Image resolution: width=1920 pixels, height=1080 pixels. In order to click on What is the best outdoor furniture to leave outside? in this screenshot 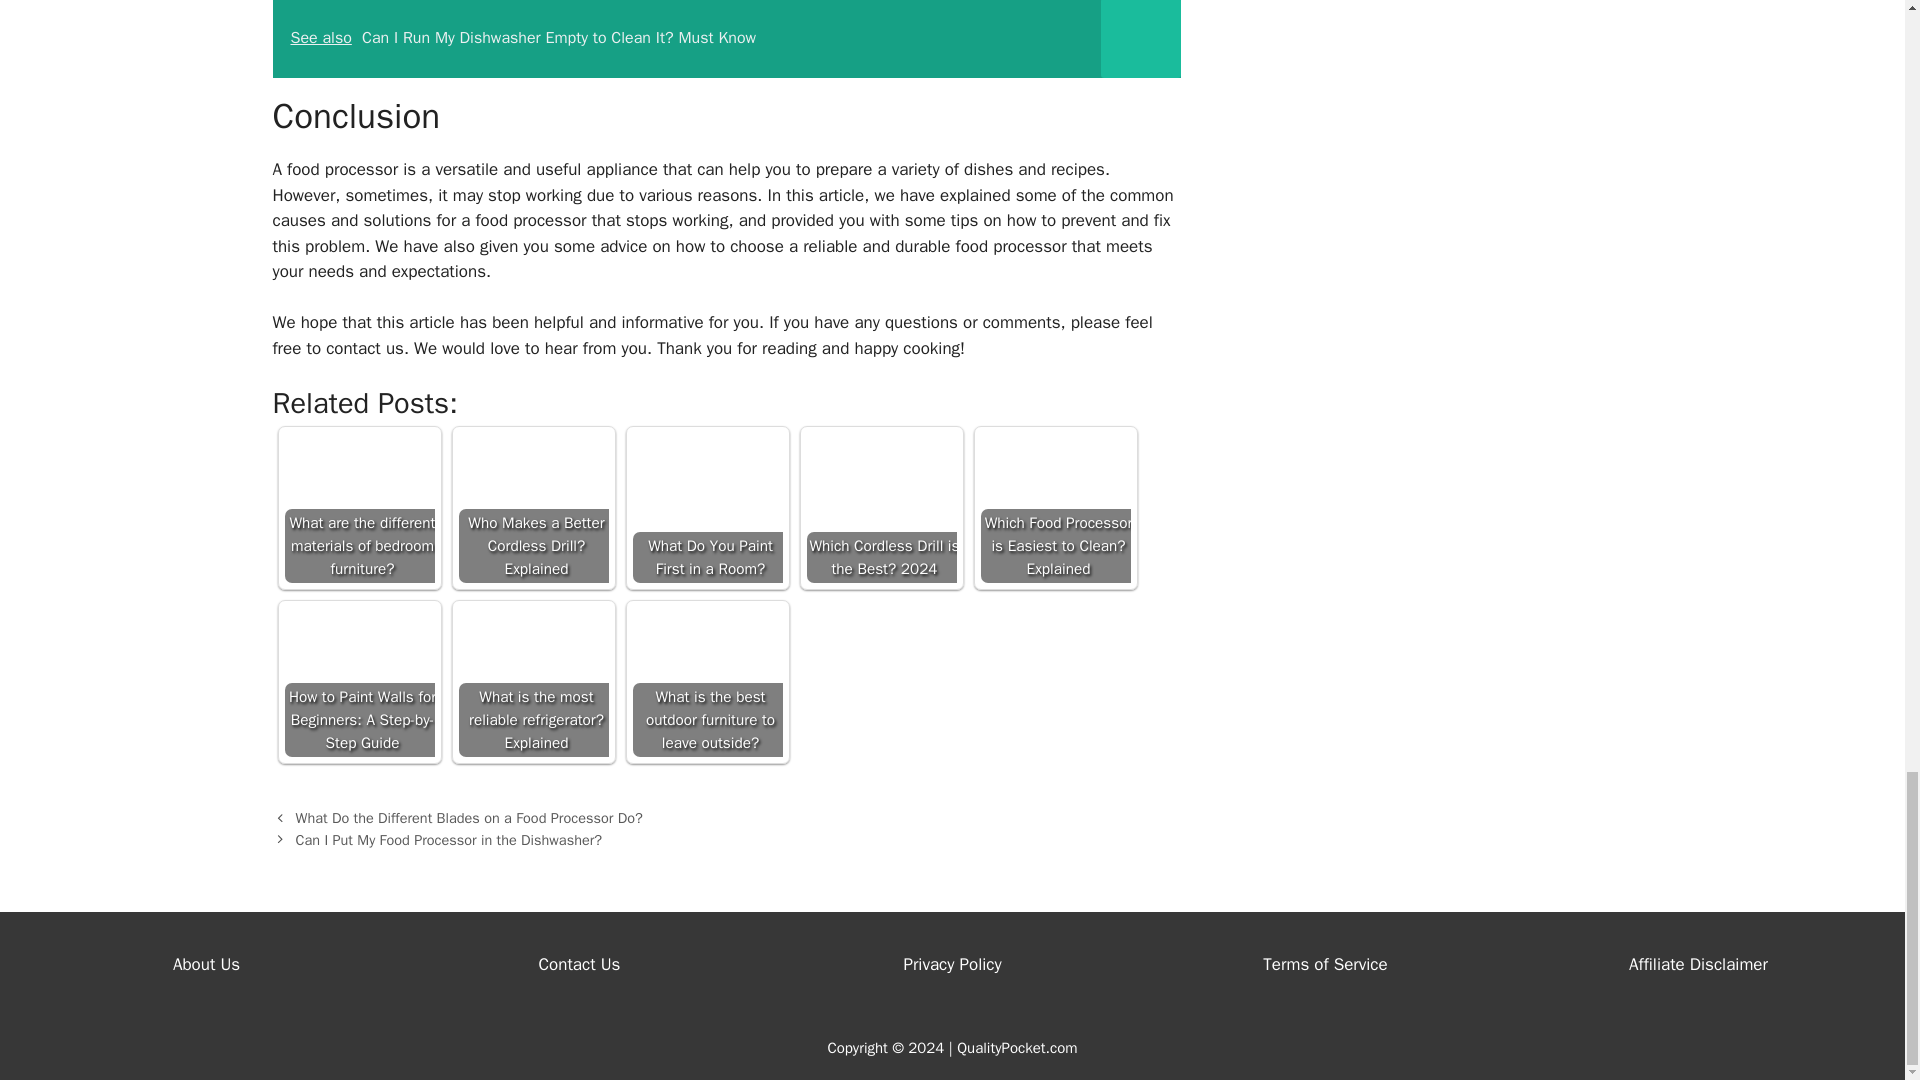, I will do `click(706, 682)`.